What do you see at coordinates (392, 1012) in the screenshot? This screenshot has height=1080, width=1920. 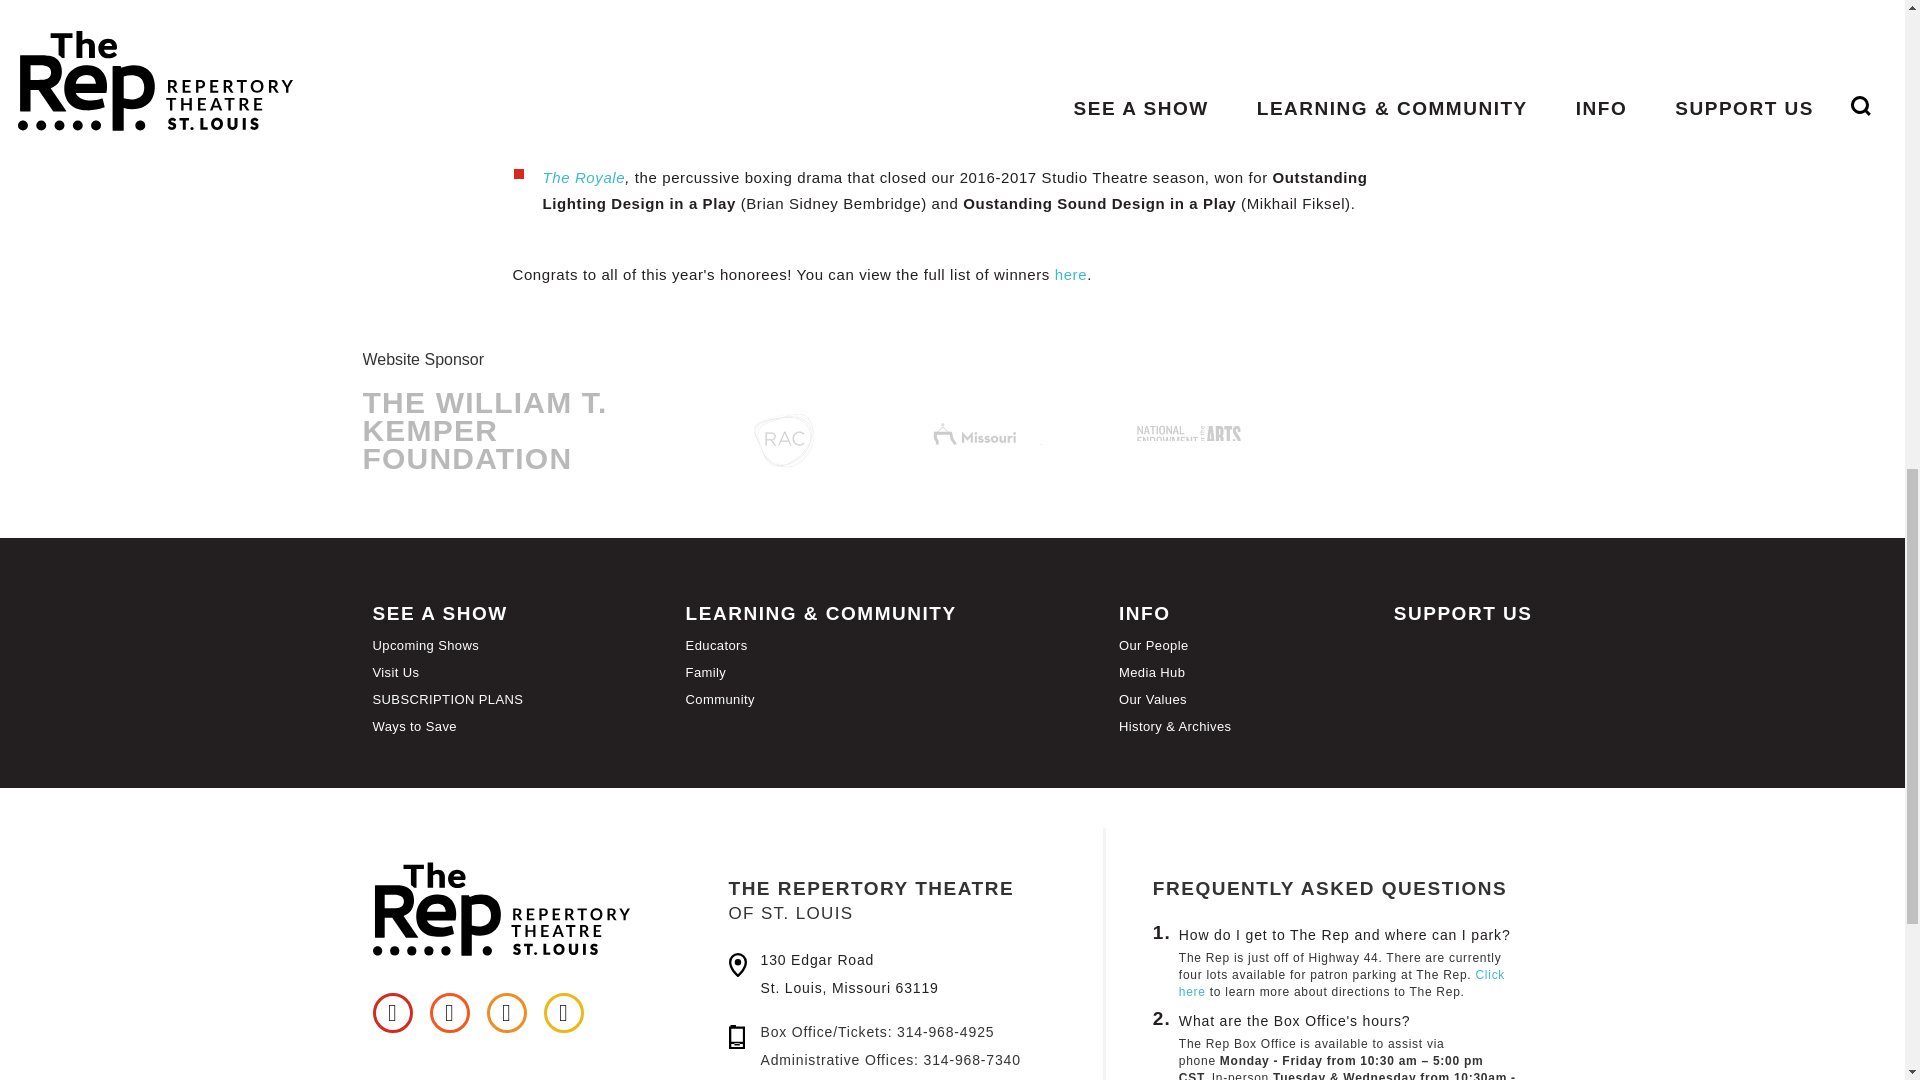 I see `facebook` at bounding box center [392, 1012].